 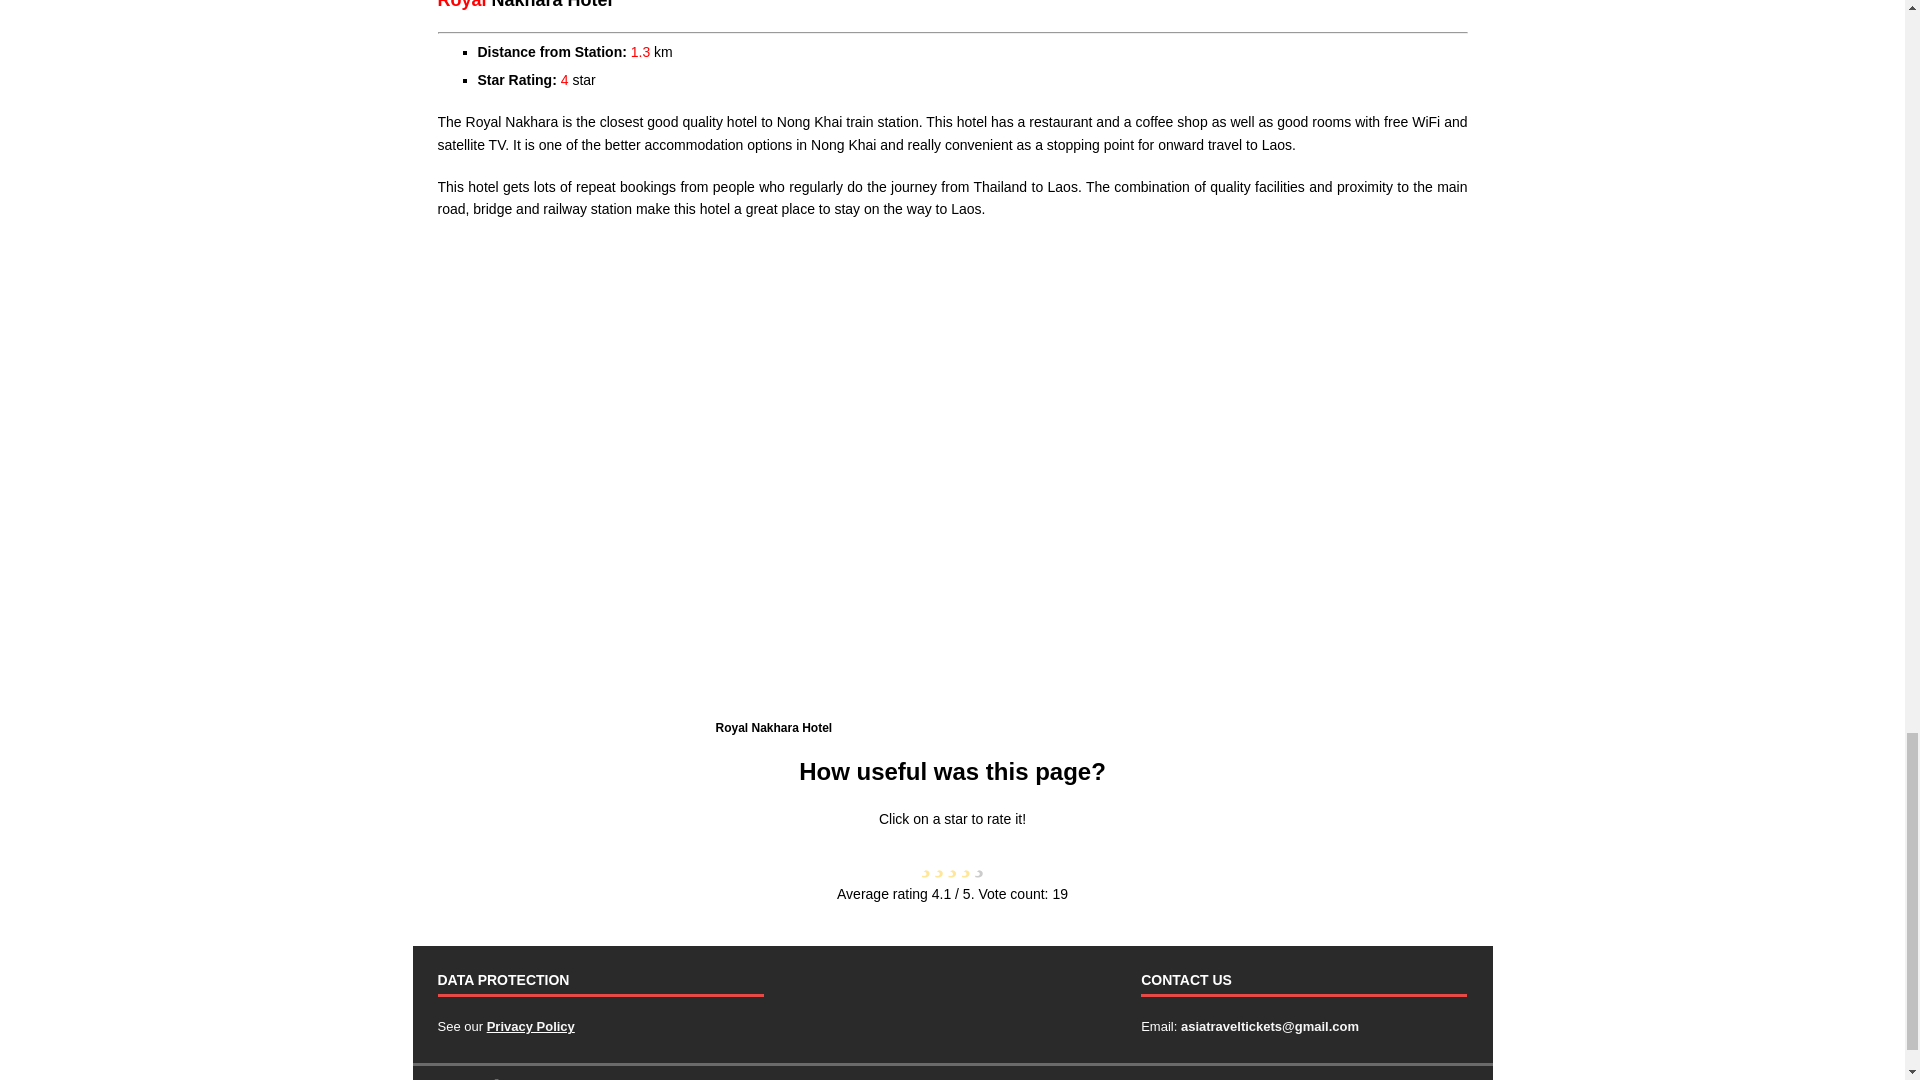 I want to click on Privacy Policy, so click(x=530, y=1026).